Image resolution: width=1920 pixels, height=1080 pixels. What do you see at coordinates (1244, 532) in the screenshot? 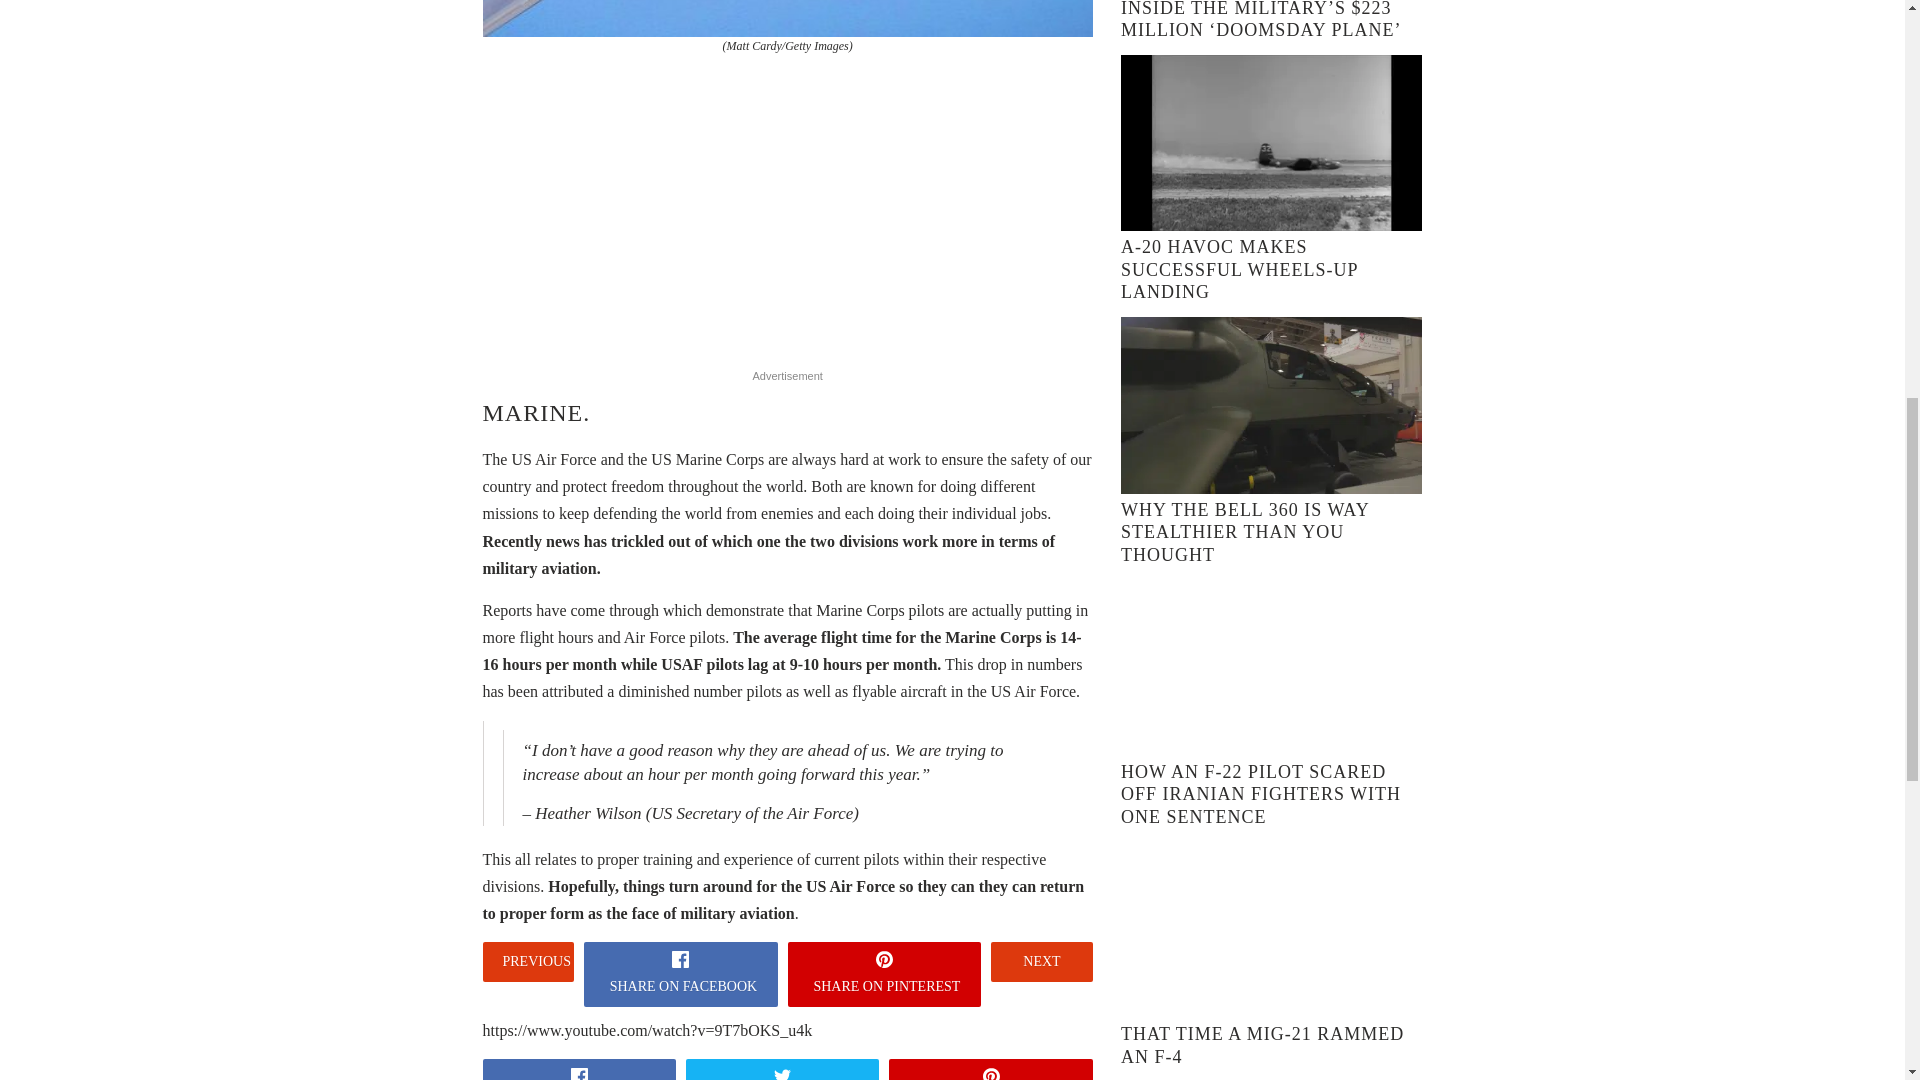
I see `Why the Bell 360 Is Way Stealthier Than You Thought` at bounding box center [1244, 532].